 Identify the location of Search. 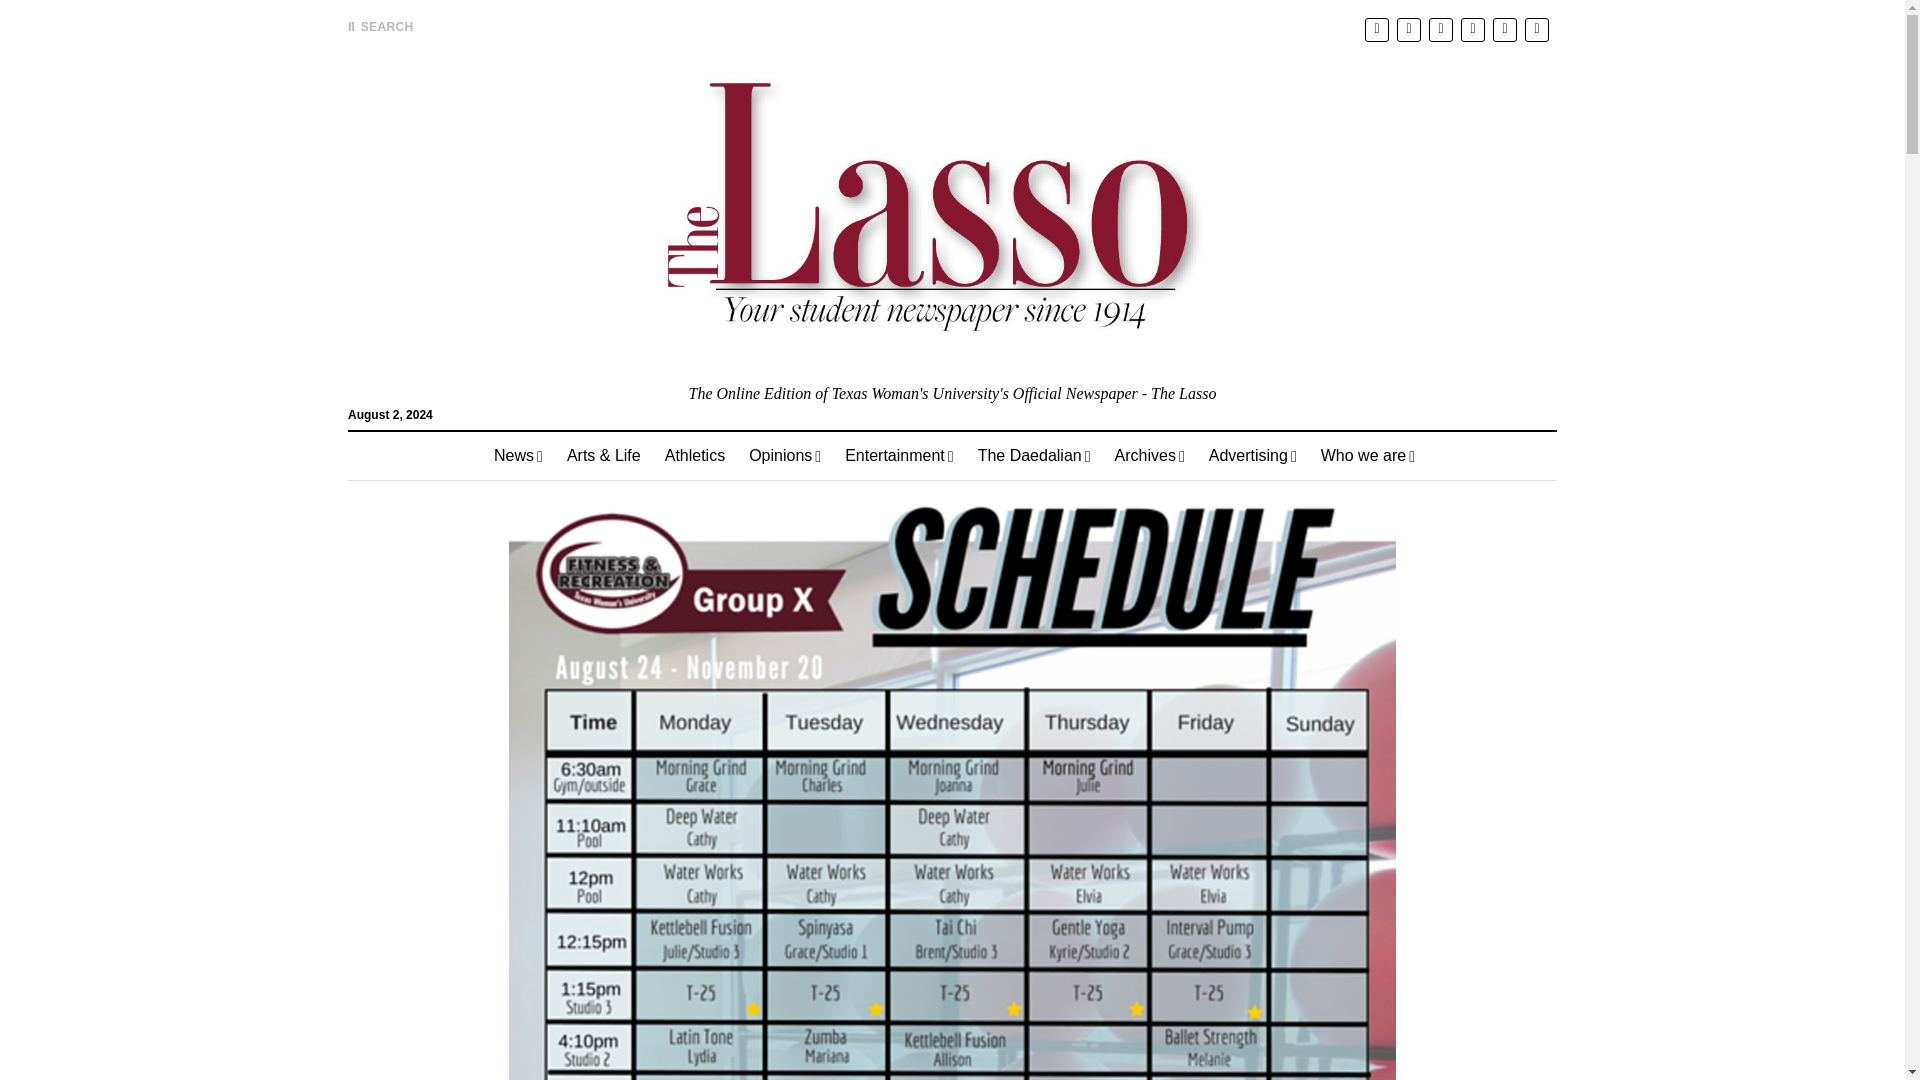
(1248, 170).